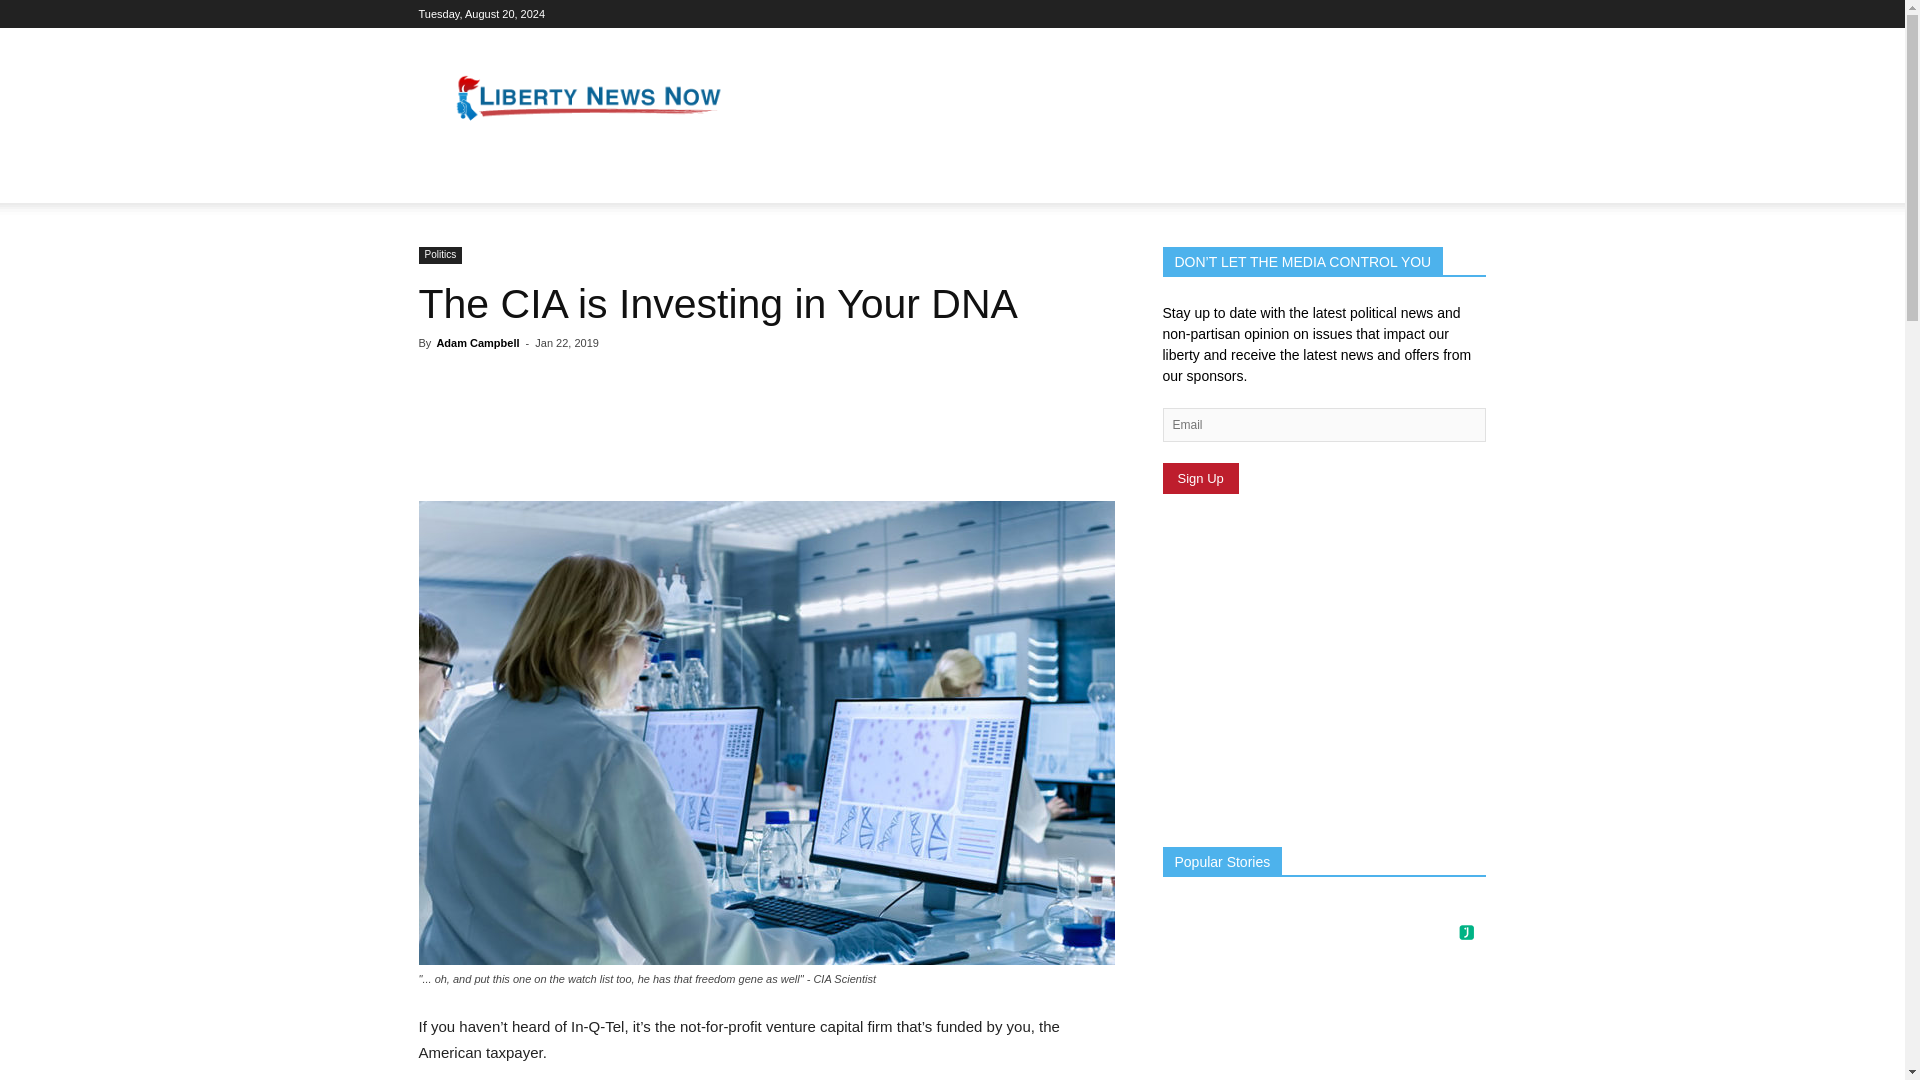 This screenshot has height=1080, width=1920. What do you see at coordinates (1122, 100) in the screenshot?
I see `Advertisement` at bounding box center [1122, 100].